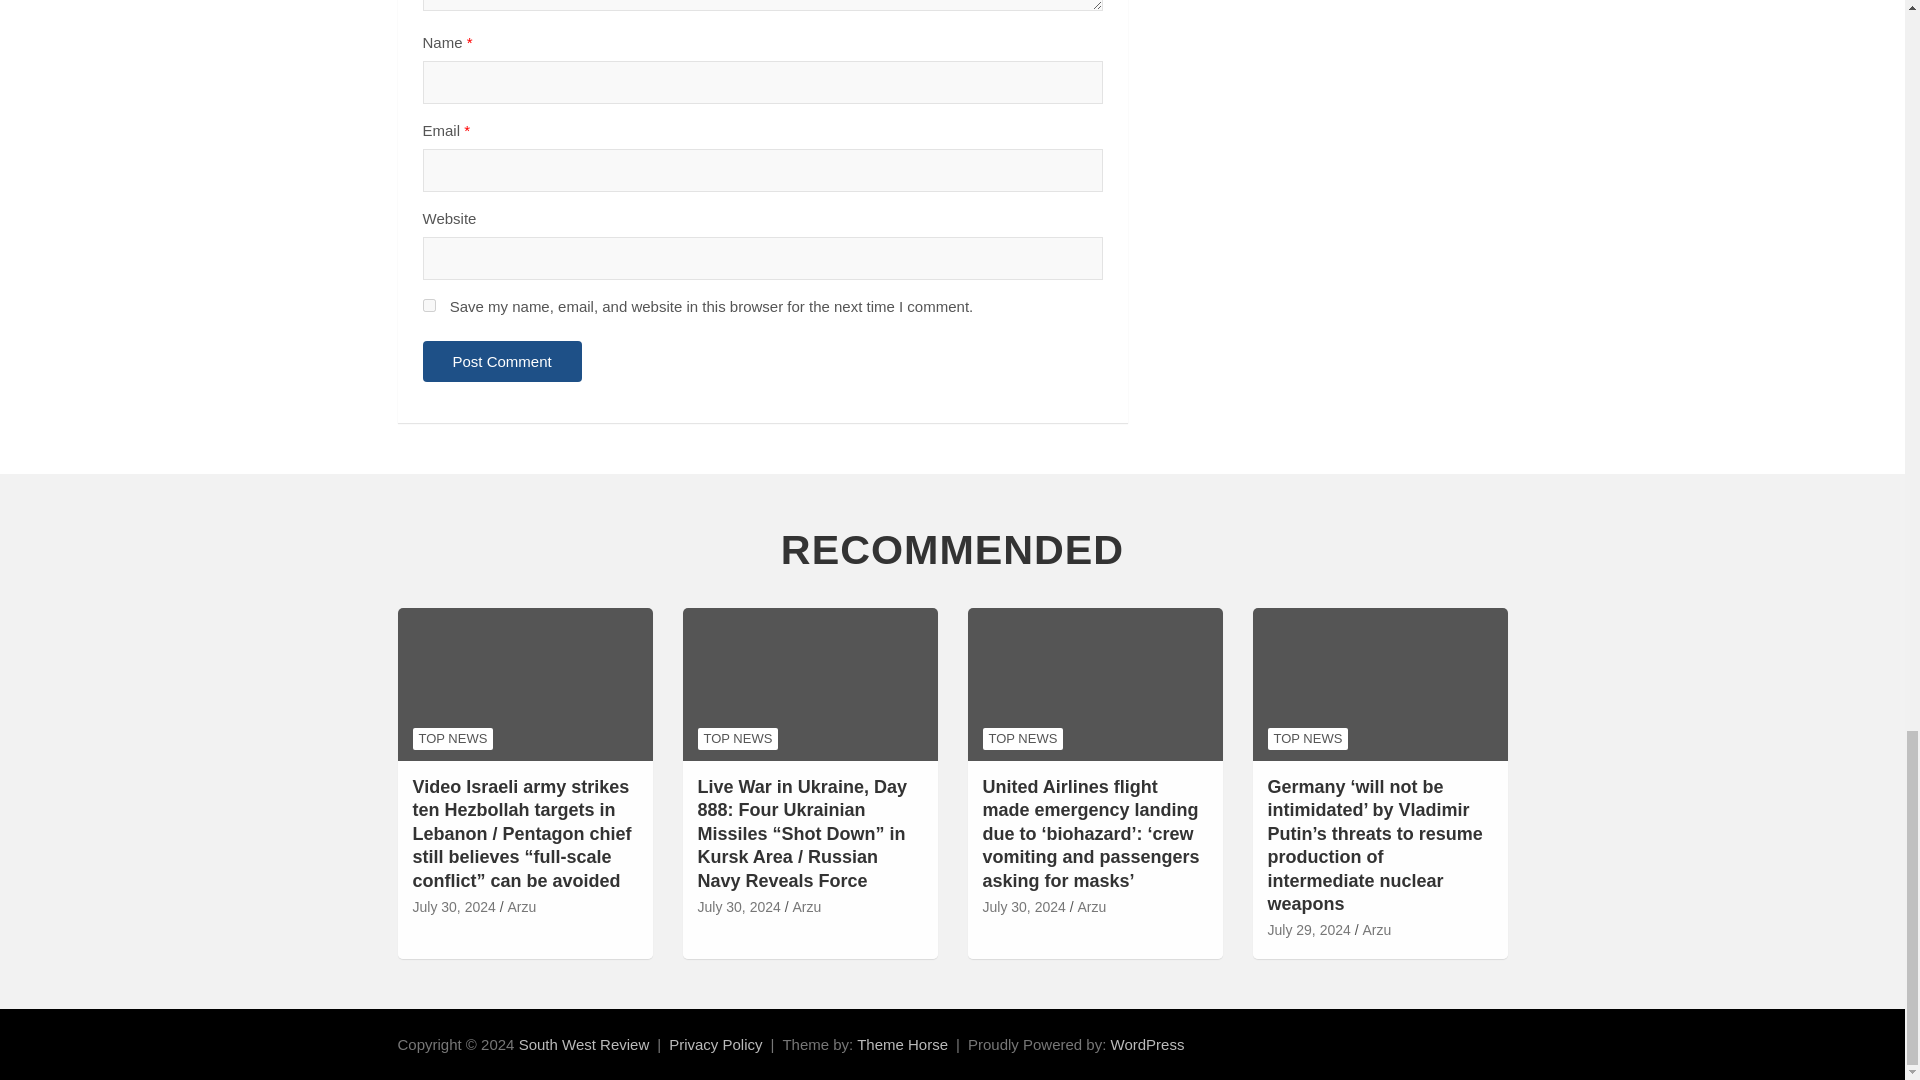 The image size is (1920, 1080). Describe the element at coordinates (428, 306) in the screenshot. I see `yes` at that location.